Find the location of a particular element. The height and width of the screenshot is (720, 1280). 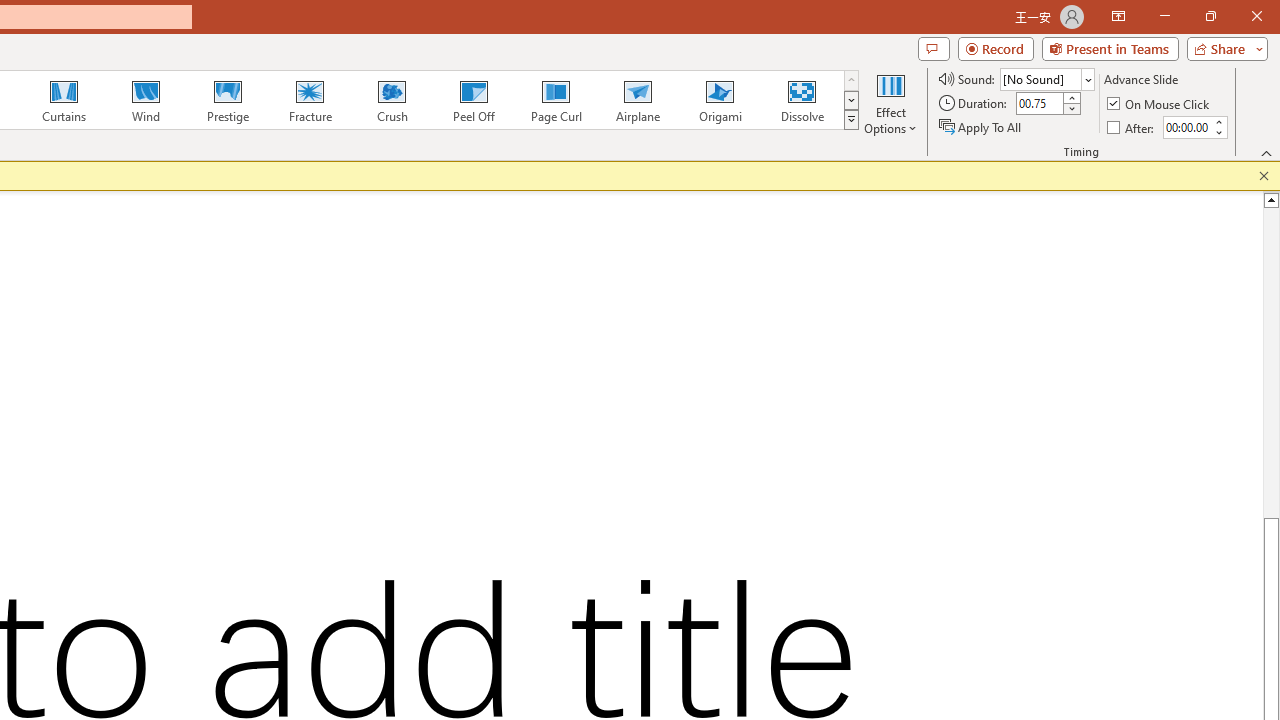

Prestige is located at coordinates (227, 100).